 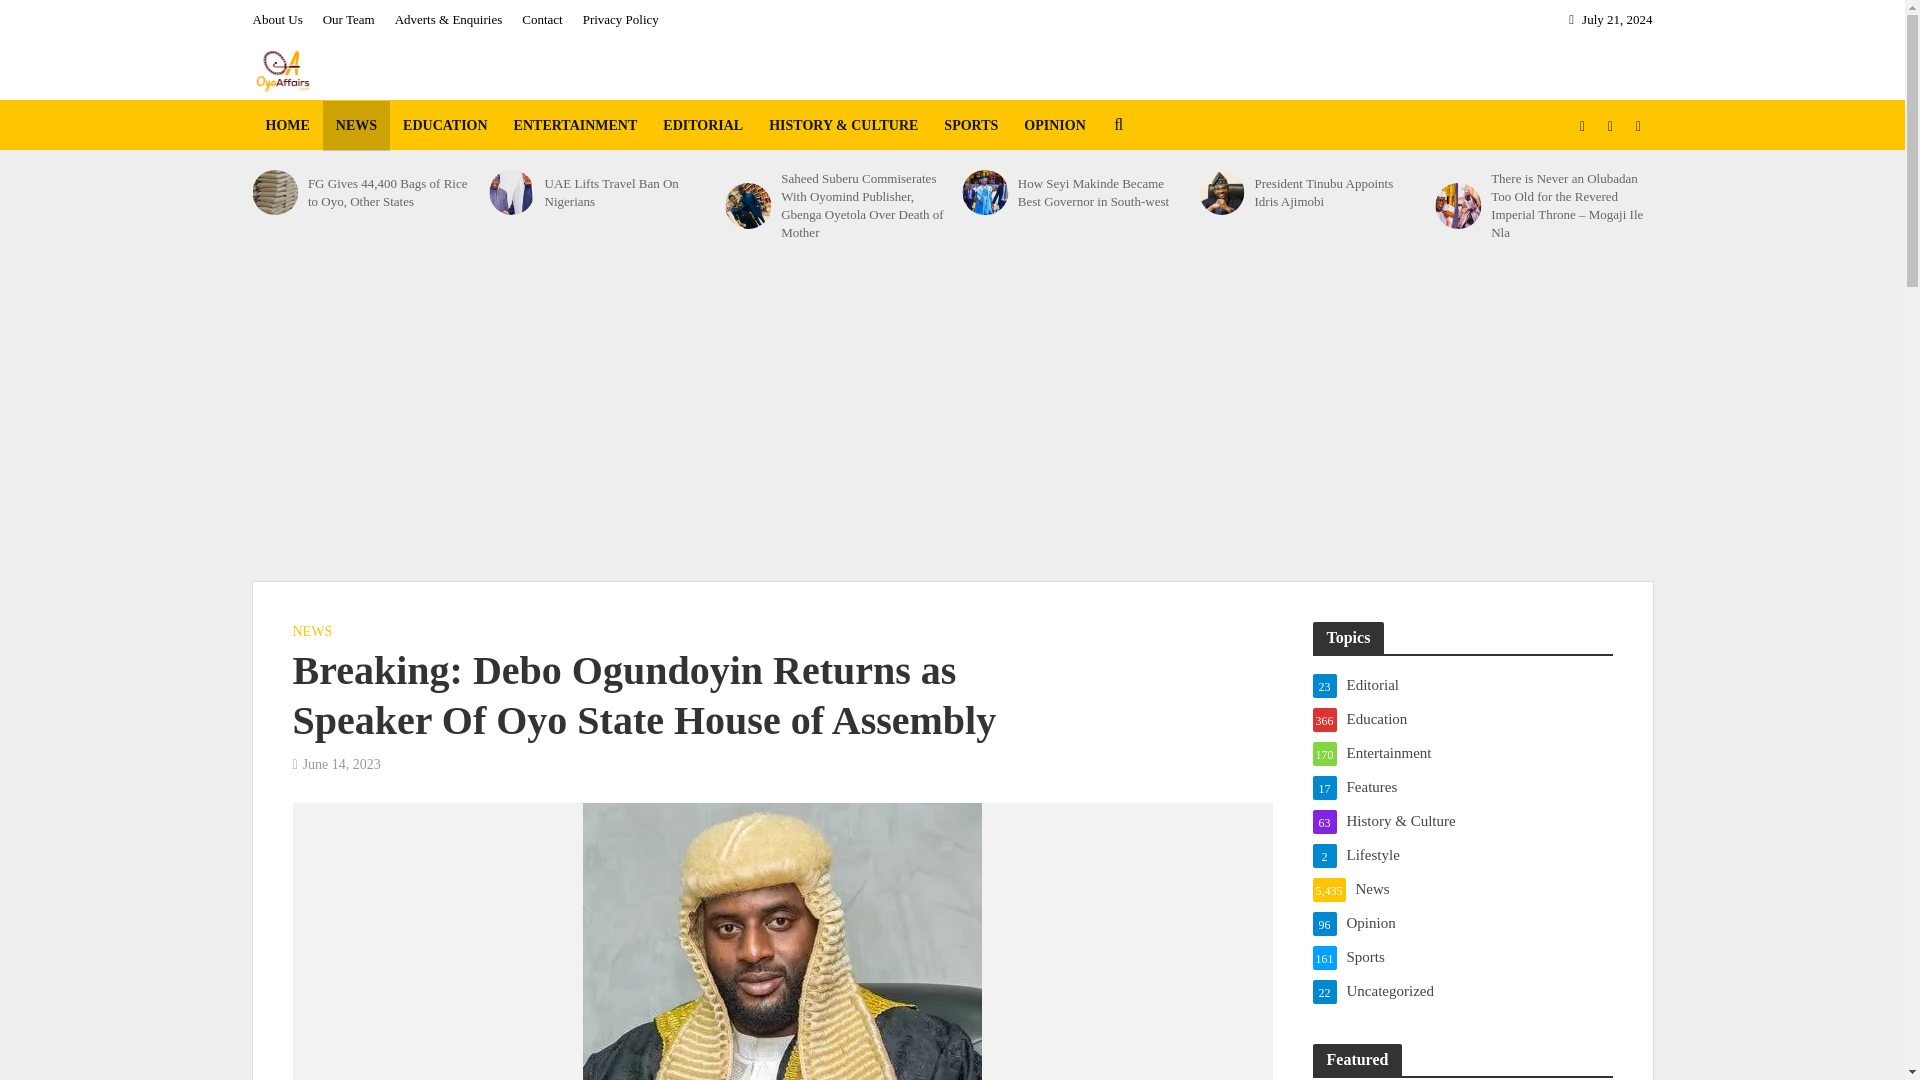 What do you see at coordinates (620, 20) in the screenshot?
I see `Privacy Policy` at bounding box center [620, 20].